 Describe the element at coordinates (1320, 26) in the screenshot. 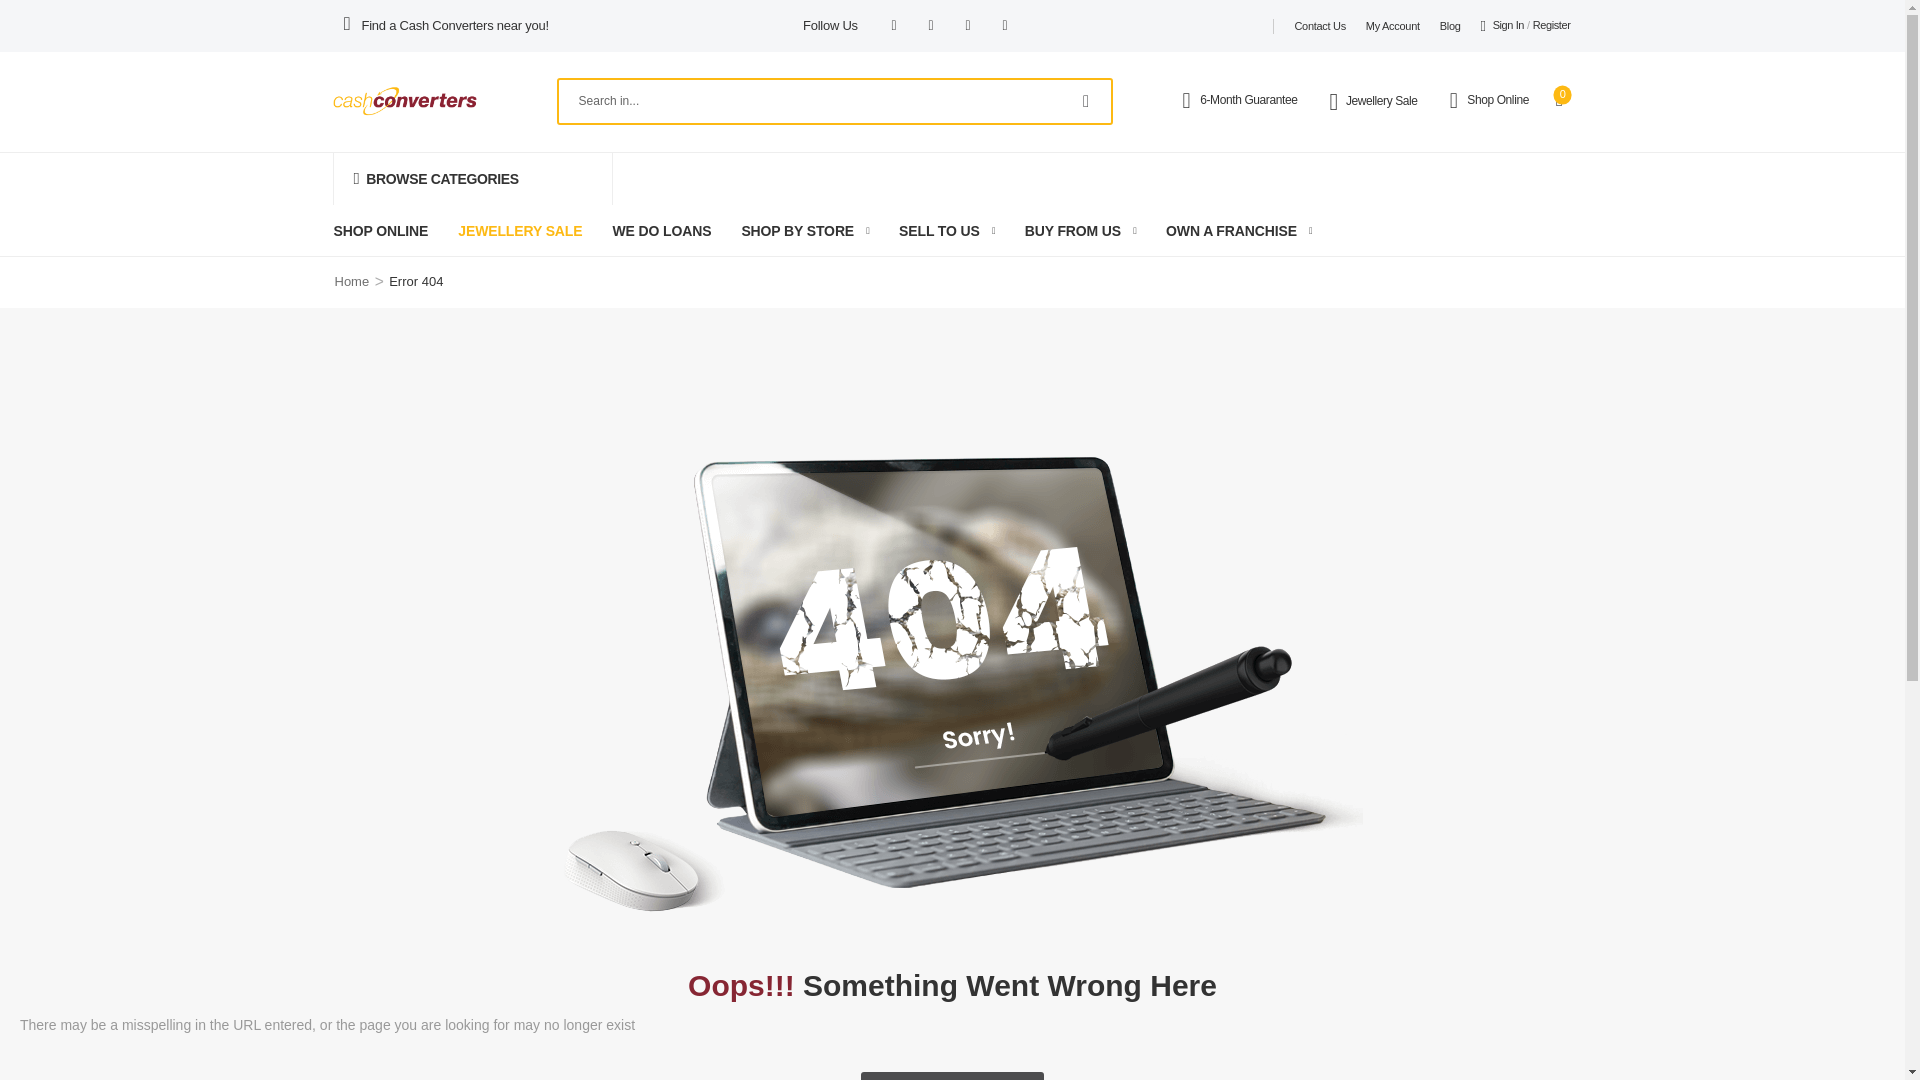

I see `Contact Us` at that location.